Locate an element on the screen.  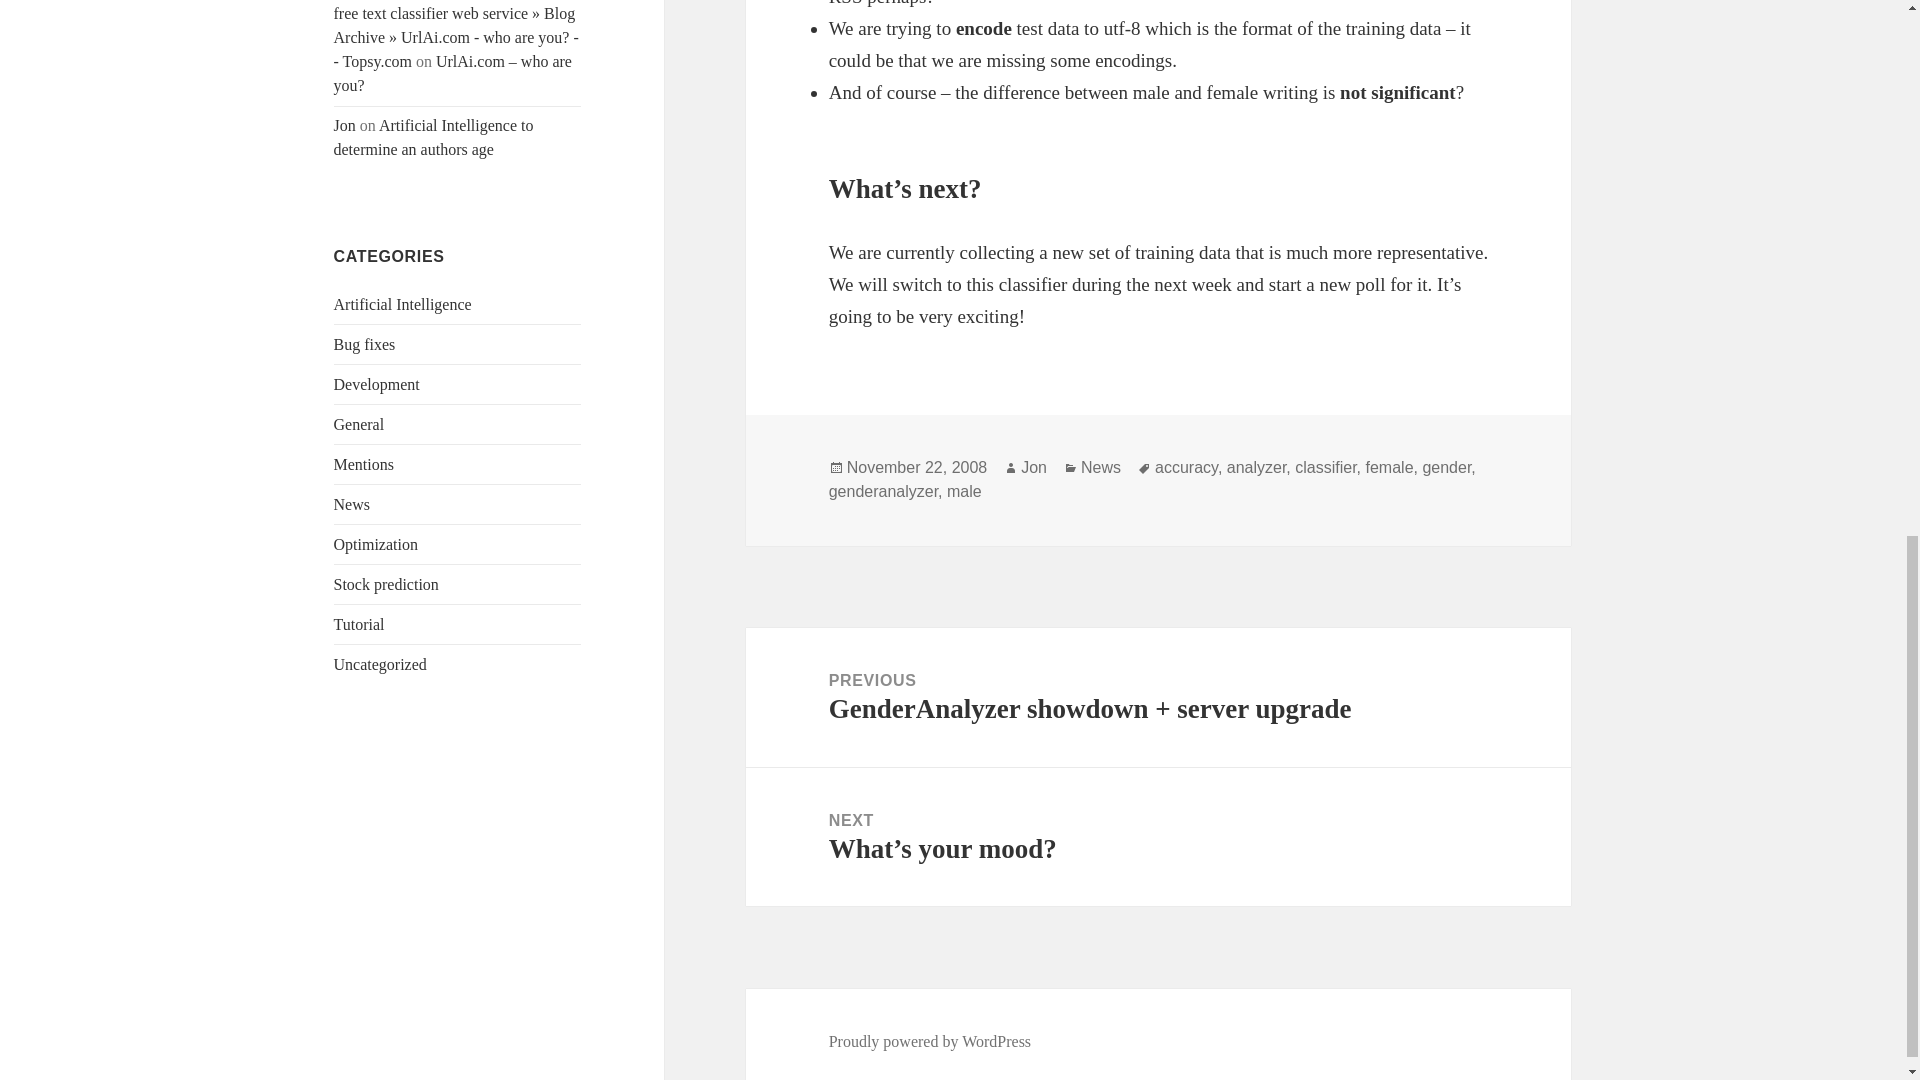
Optimization is located at coordinates (376, 544).